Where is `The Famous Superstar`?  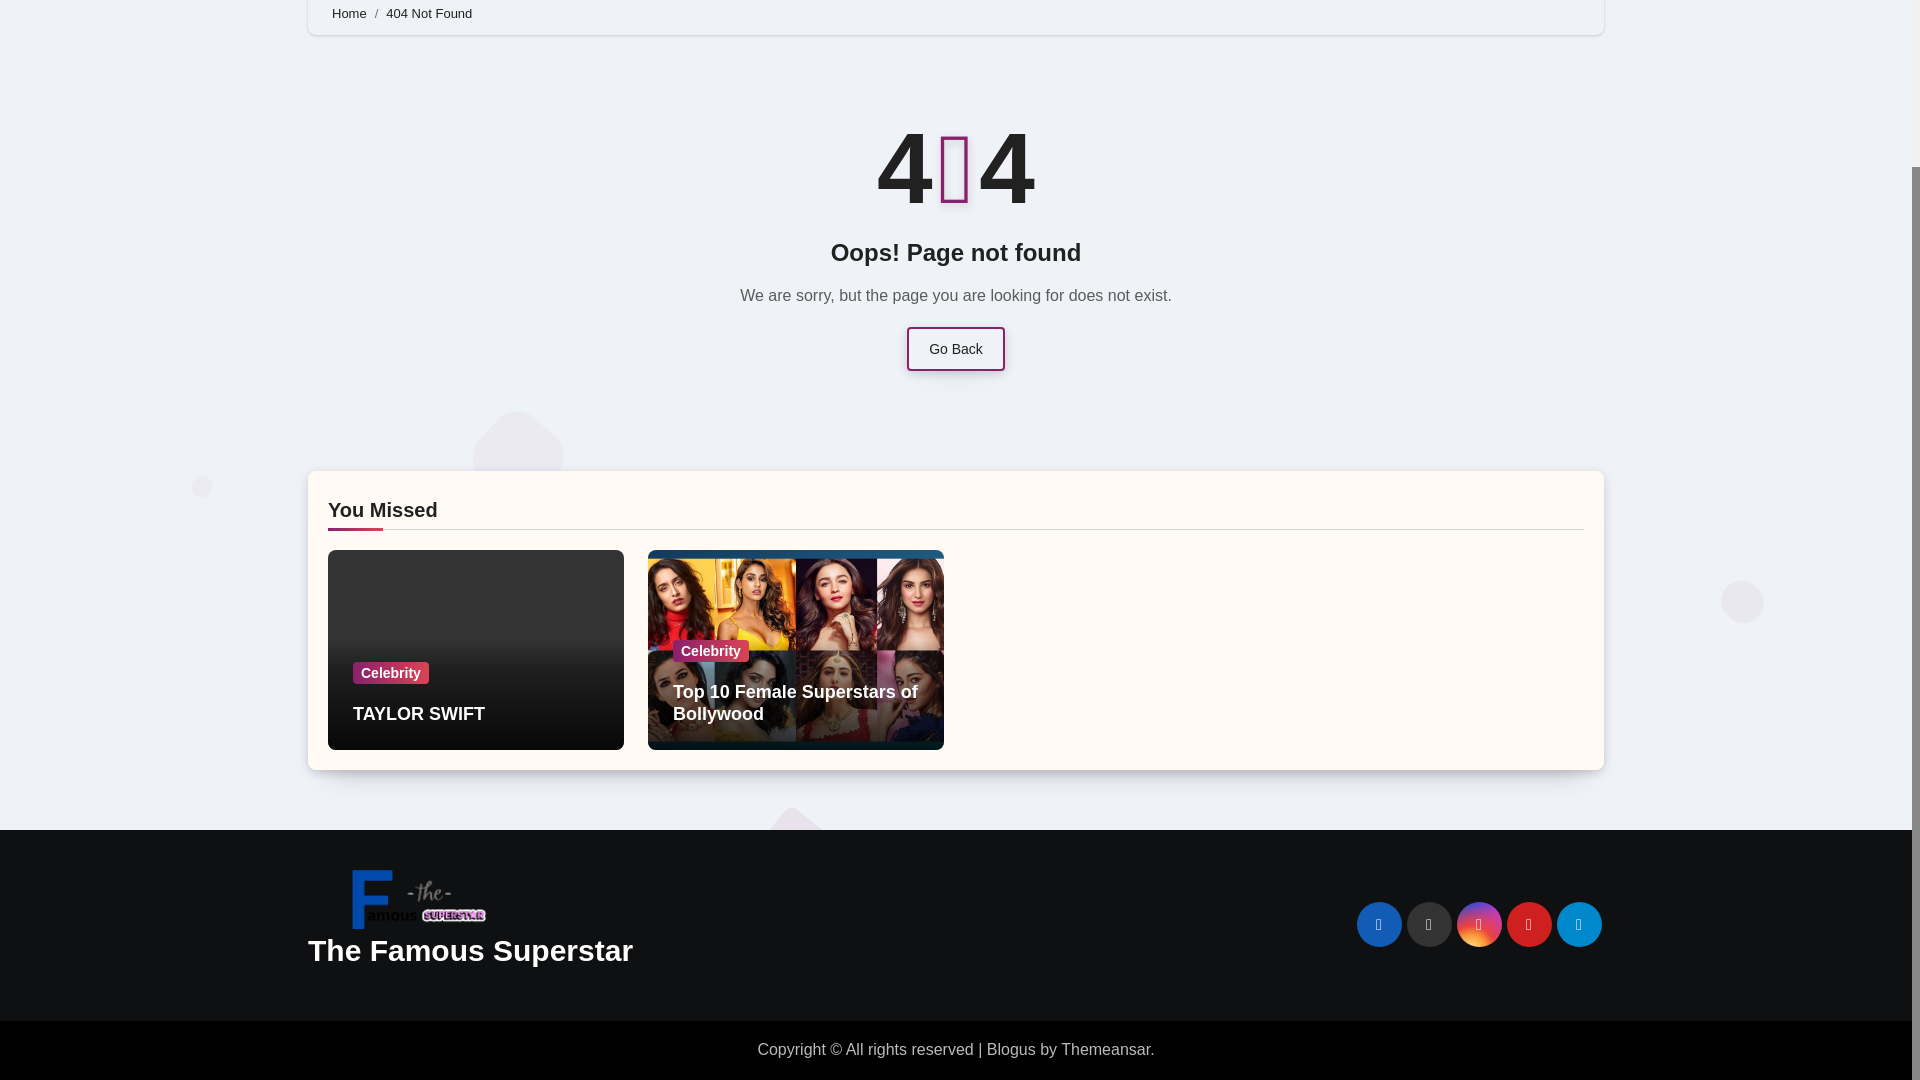 The Famous Superstar is located at coordinates (470, 950).